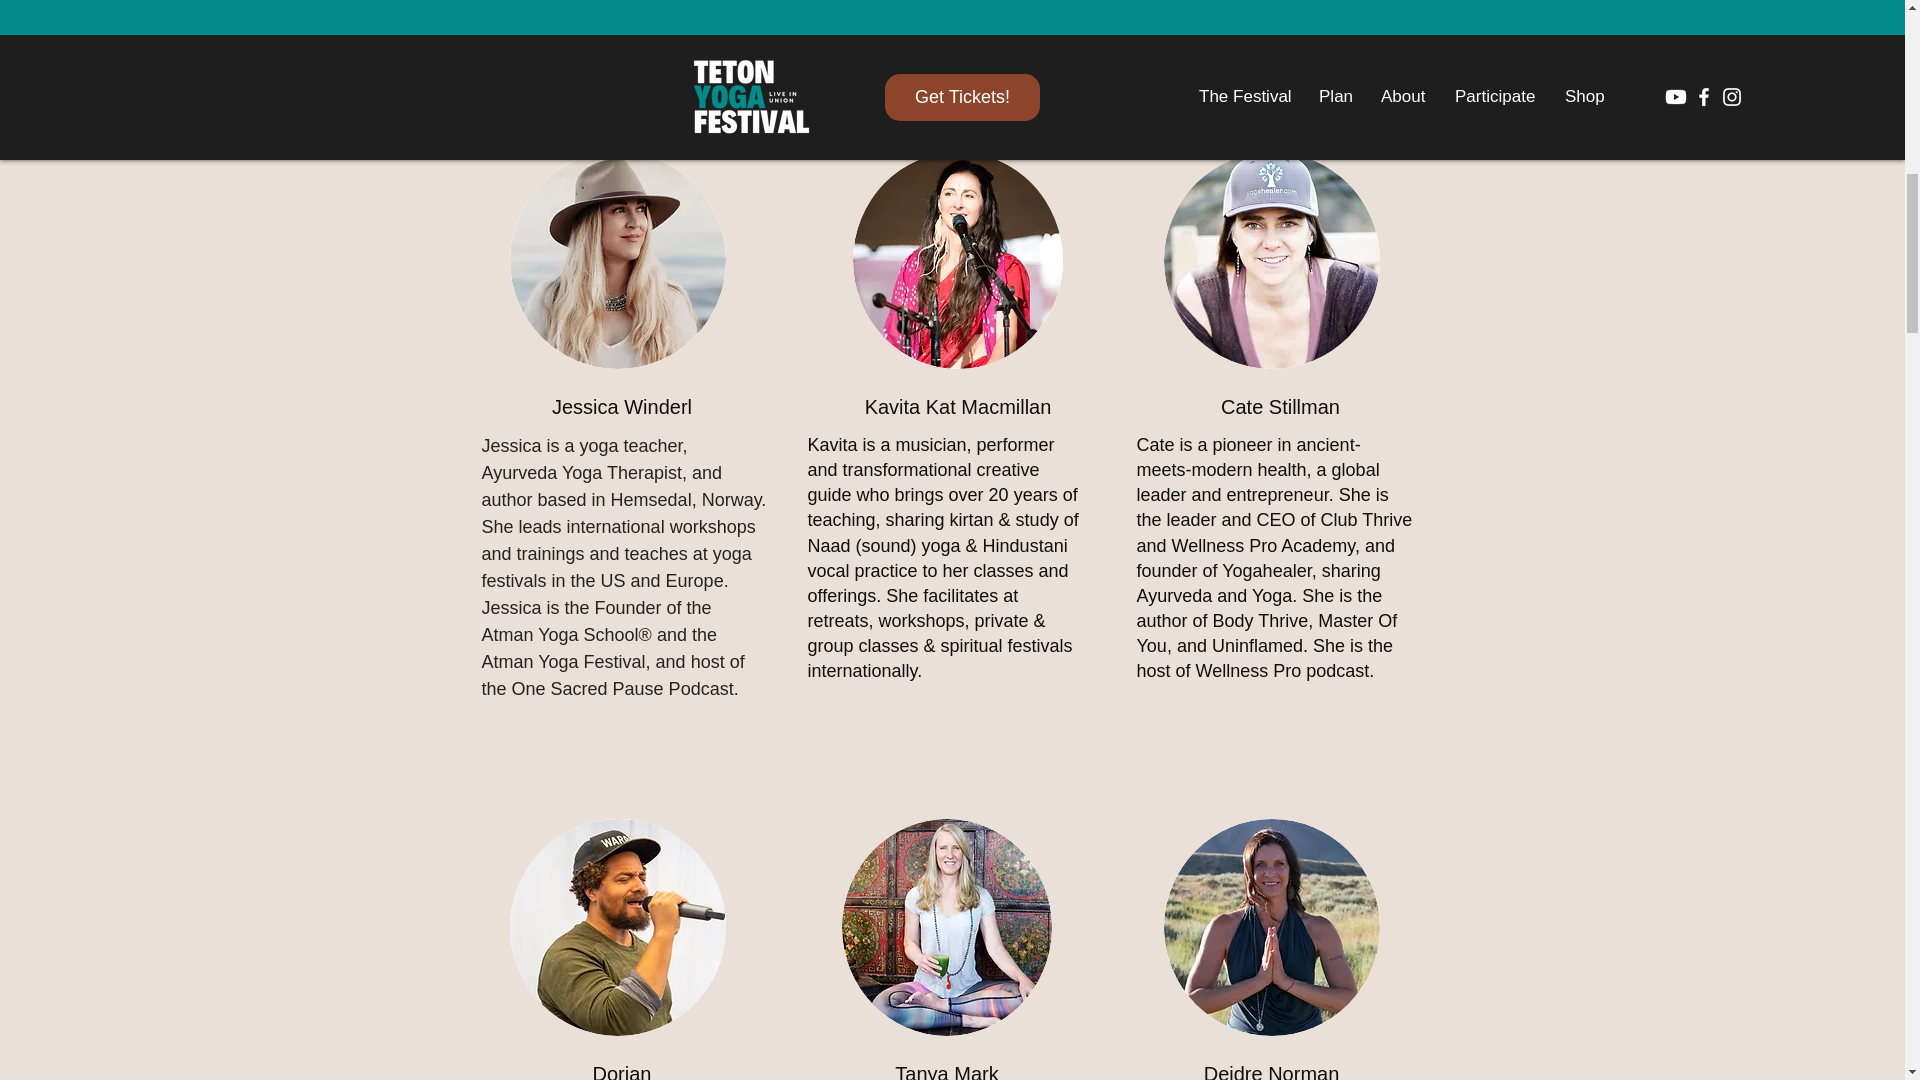  Describe the element at coordinates (1272, 926) in the screenshot. I see `Deidre Norman` at that location.